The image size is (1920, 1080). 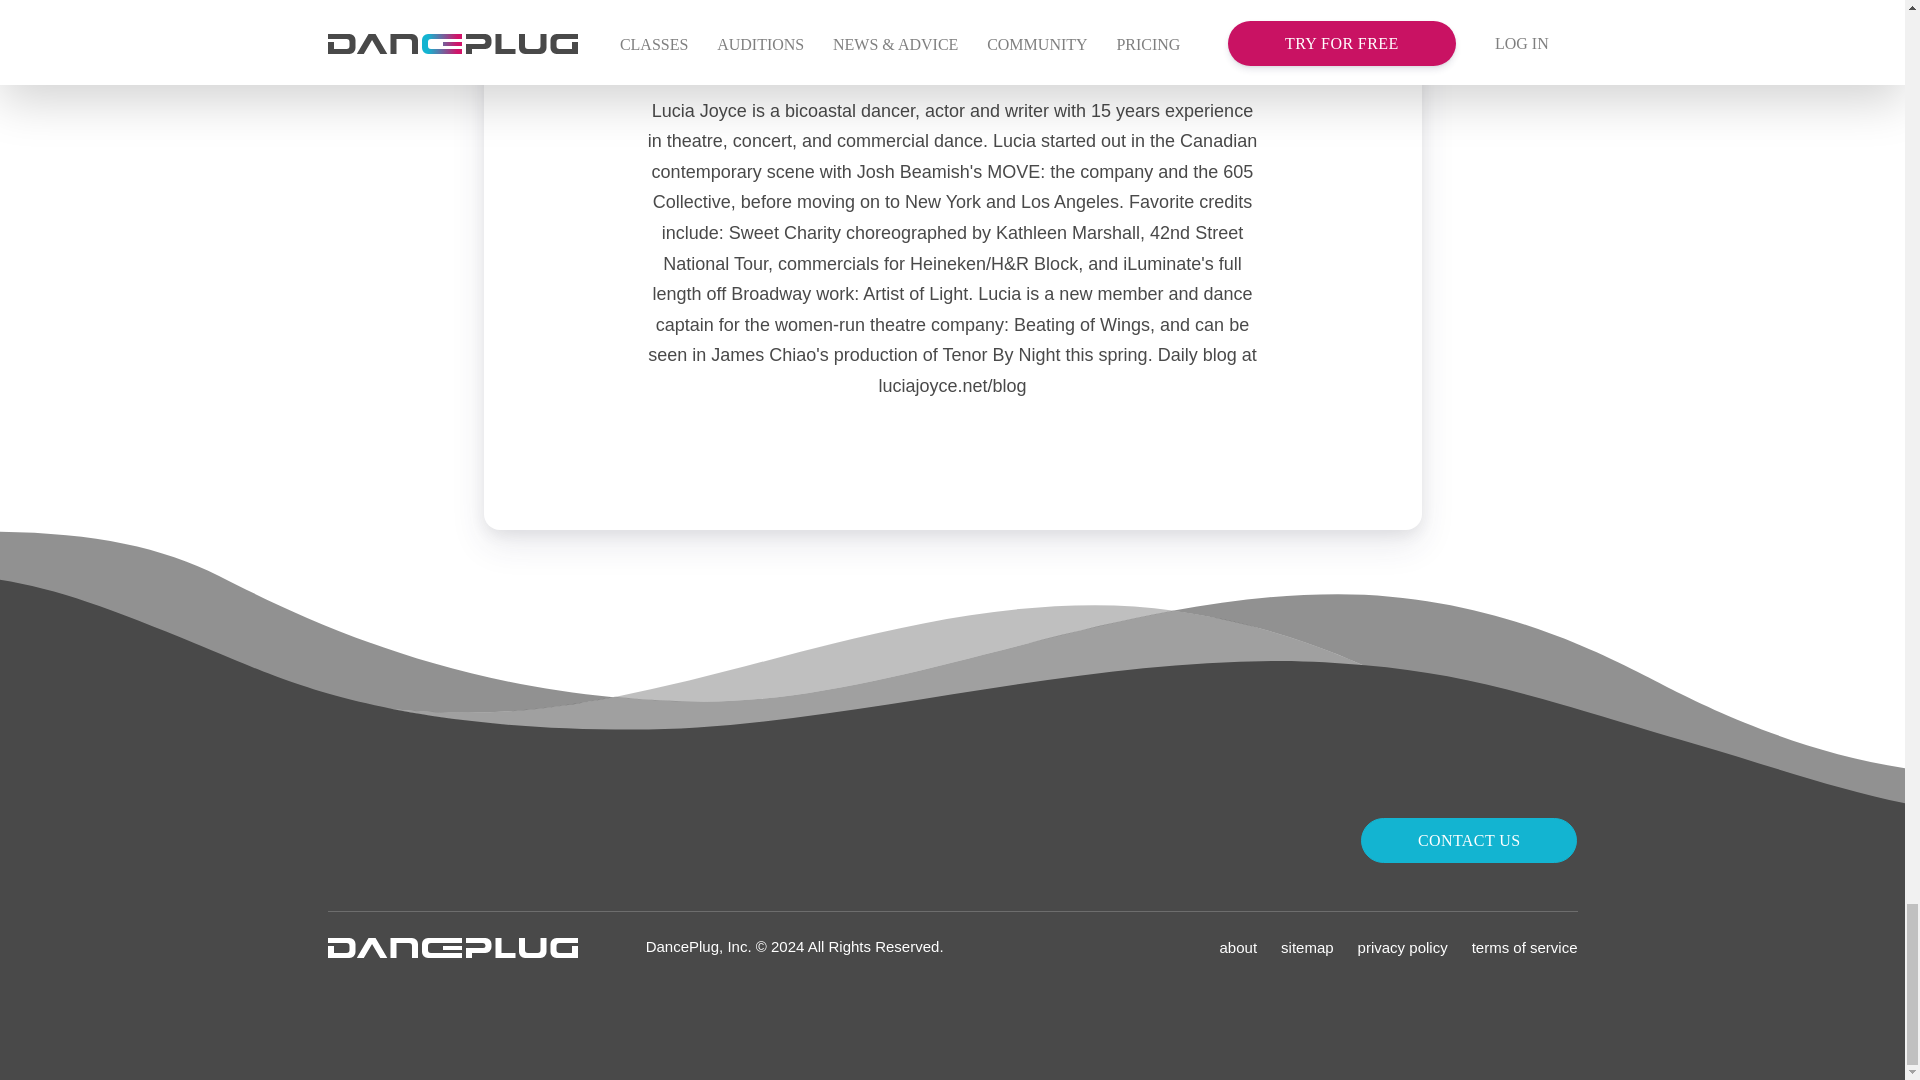 What do you see at coordinates (384, 838) in the screenshot?
I see `Follow us on Twitter` at bounding box center [384, 838].